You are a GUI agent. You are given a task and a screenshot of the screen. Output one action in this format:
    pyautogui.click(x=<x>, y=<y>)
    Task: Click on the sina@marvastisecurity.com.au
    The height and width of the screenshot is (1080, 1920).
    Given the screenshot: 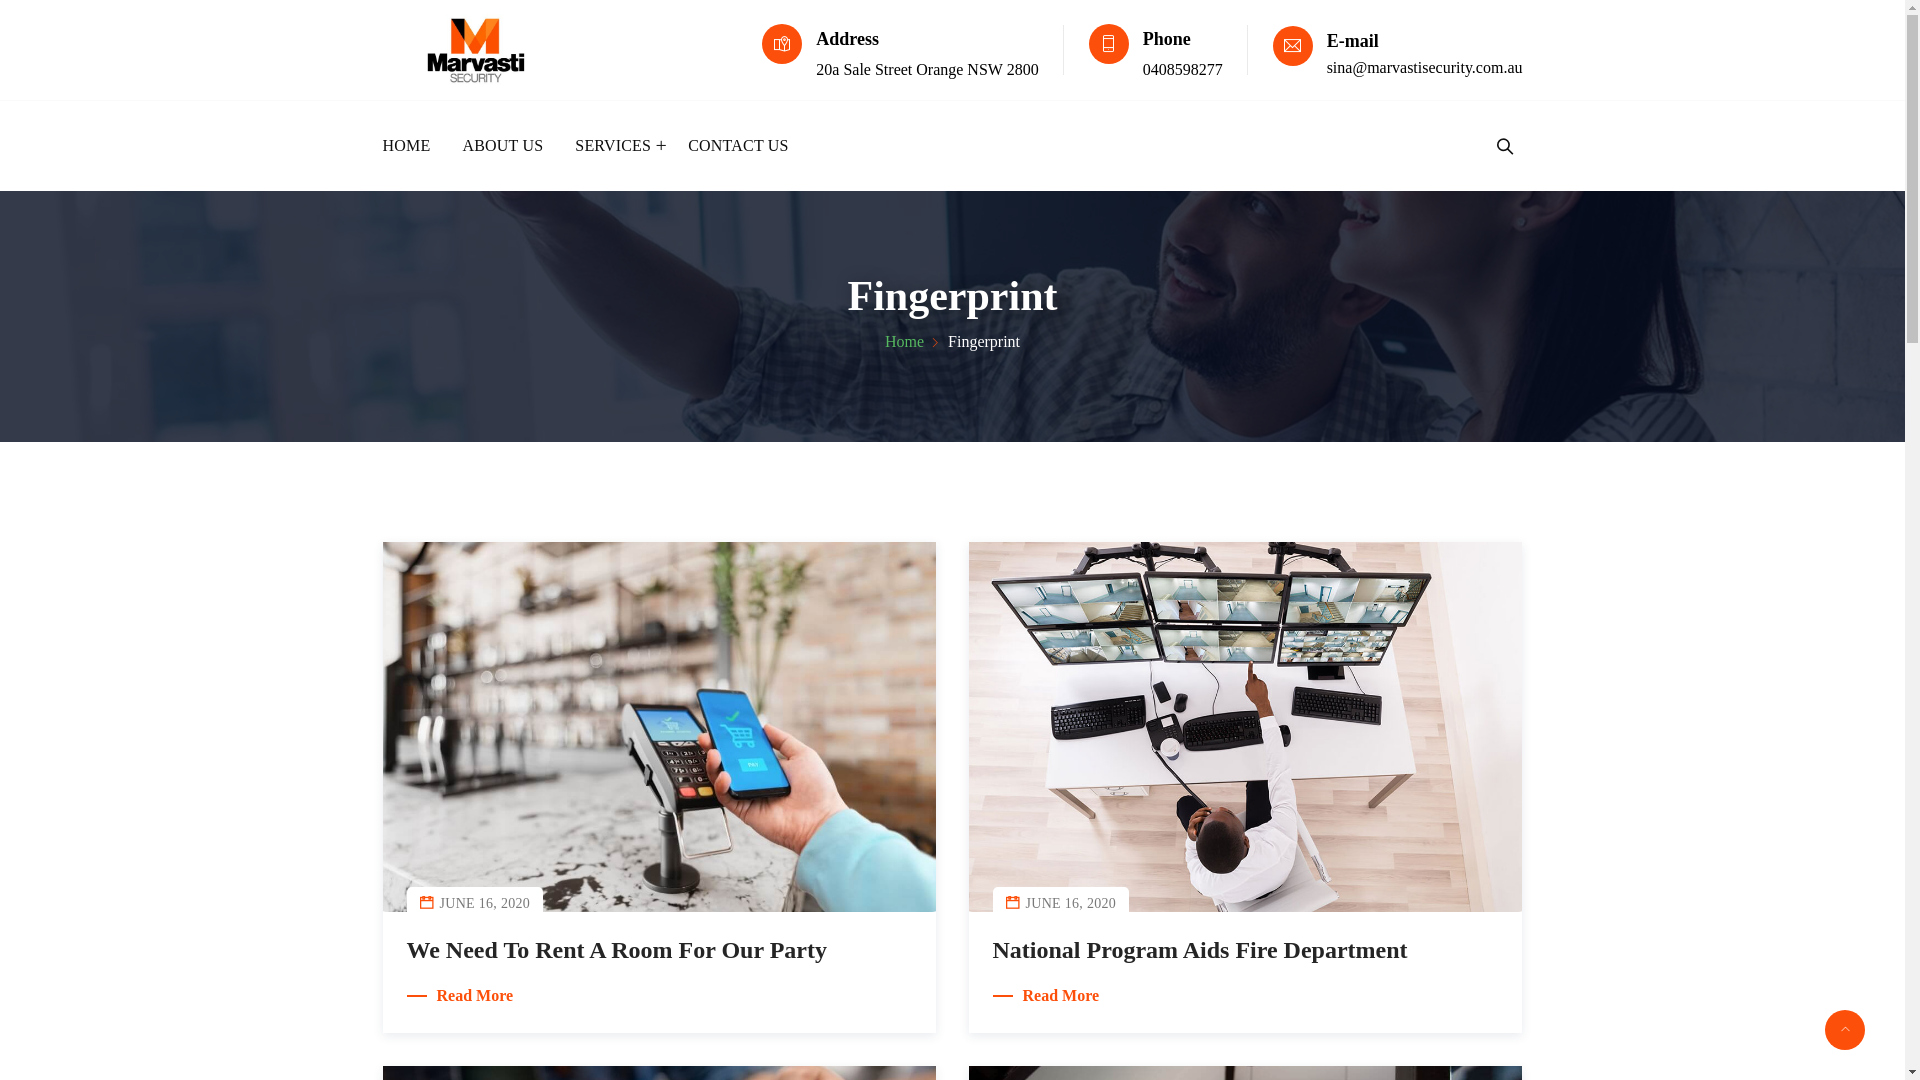 What is the action you would take?
    pyautogui.click(x=1425, y=68)
    